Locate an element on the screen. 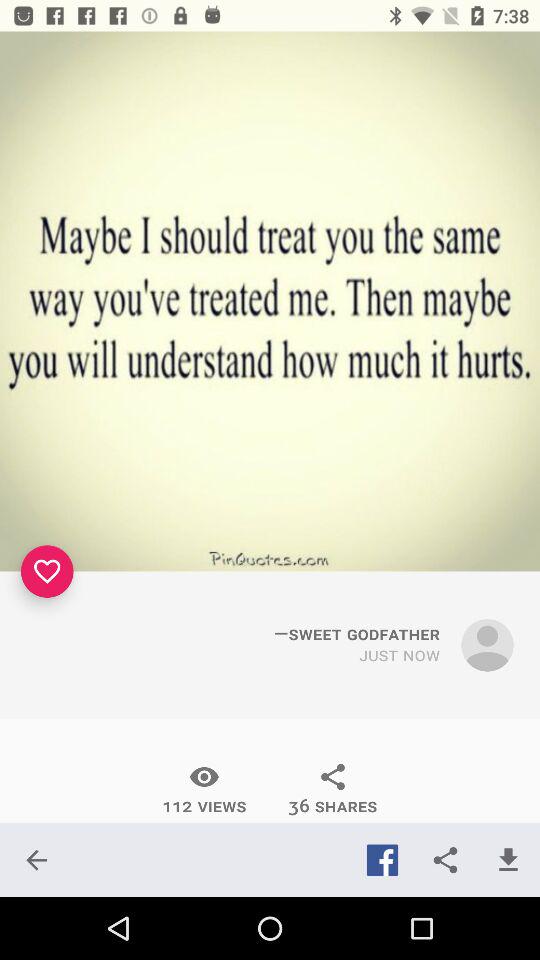 This screenshot has width=540, height=960. like post is located at coordinates (47, 571).